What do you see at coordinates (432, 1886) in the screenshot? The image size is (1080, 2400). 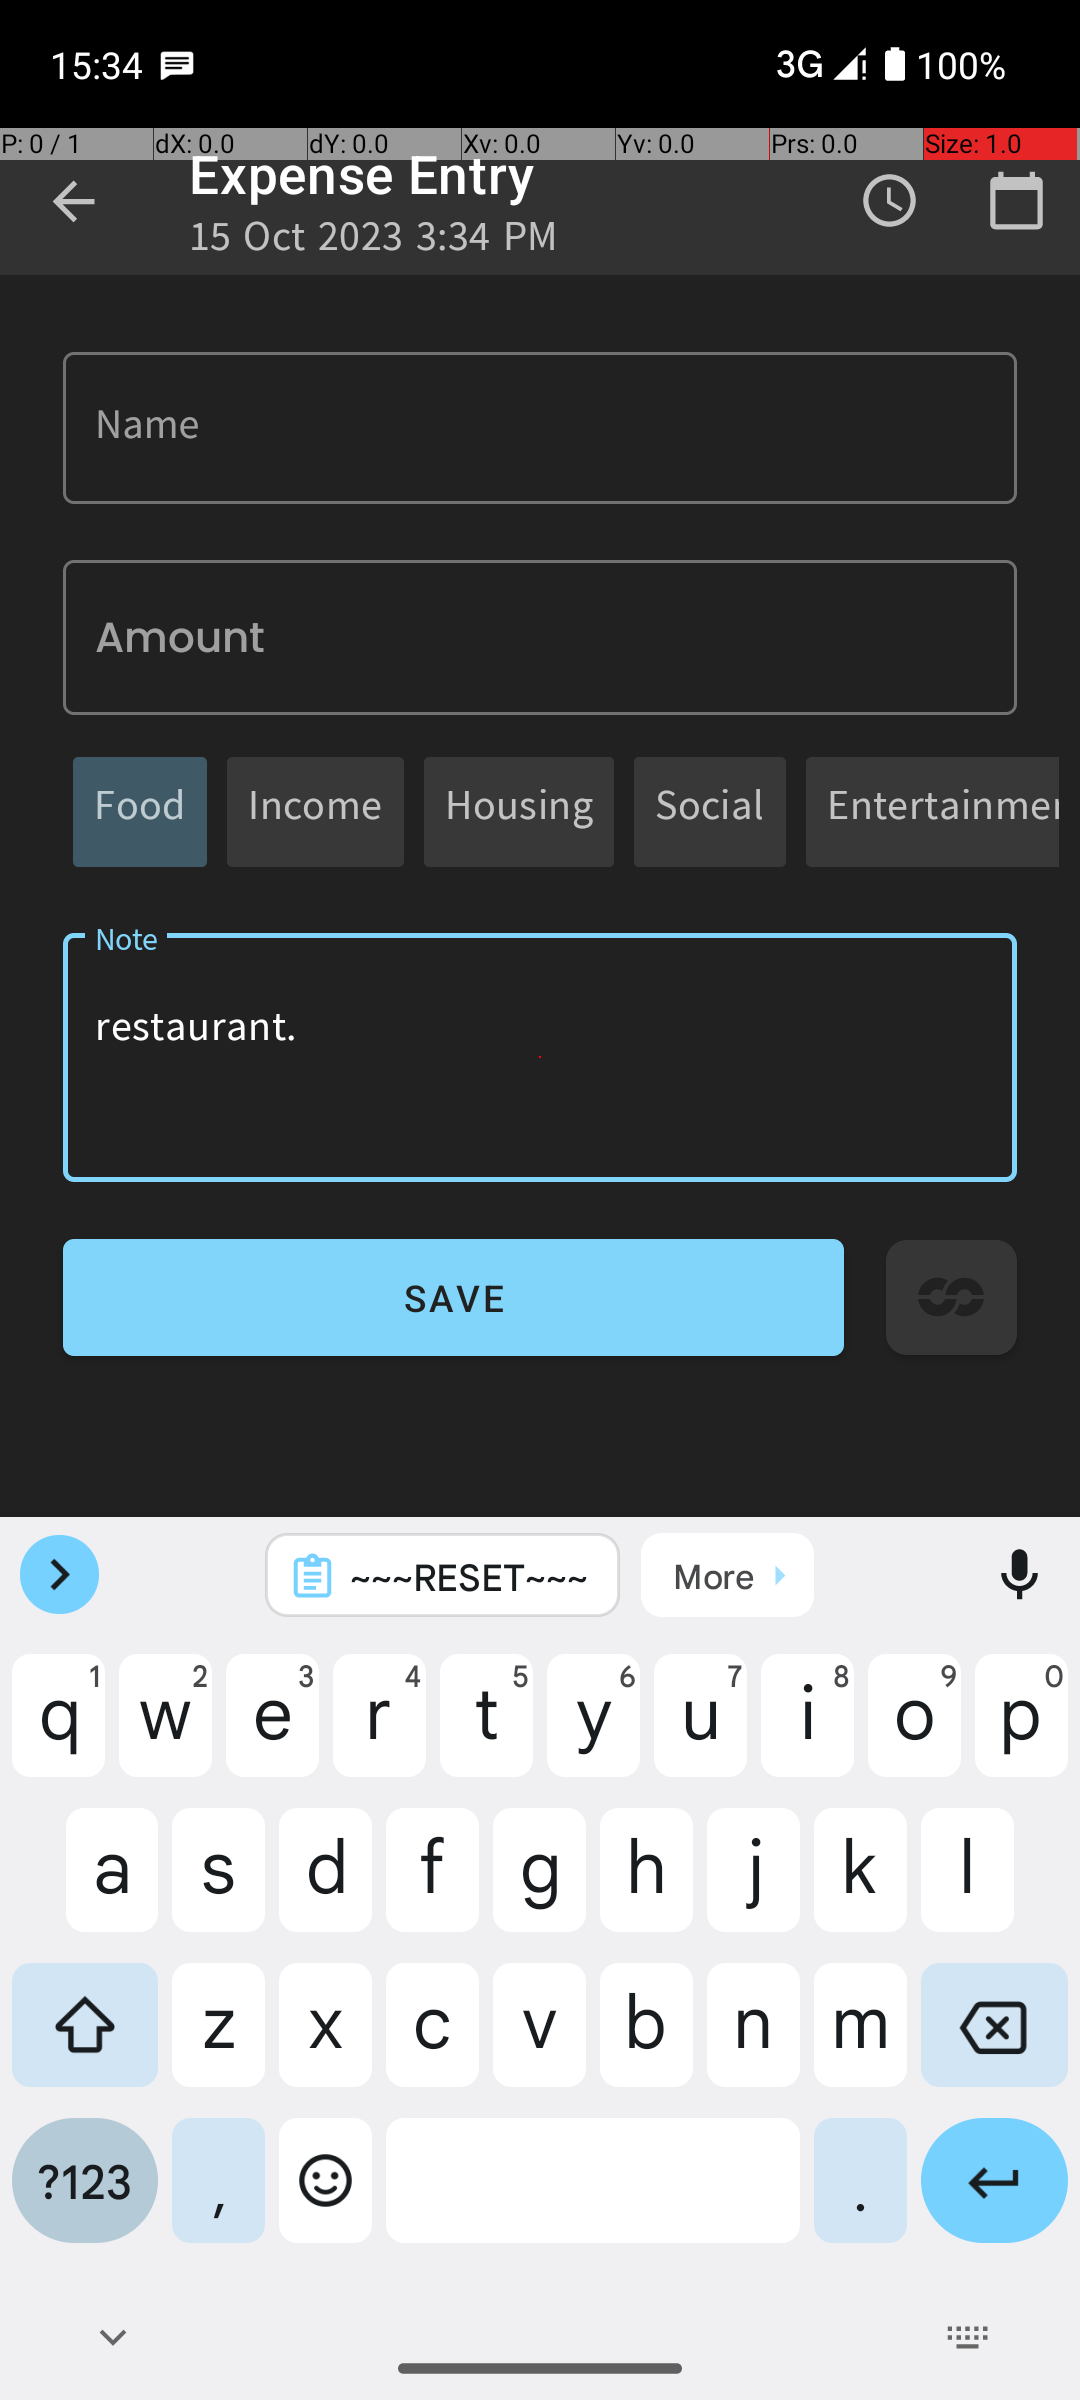 I see `f` at bounding box center [432, 1886].